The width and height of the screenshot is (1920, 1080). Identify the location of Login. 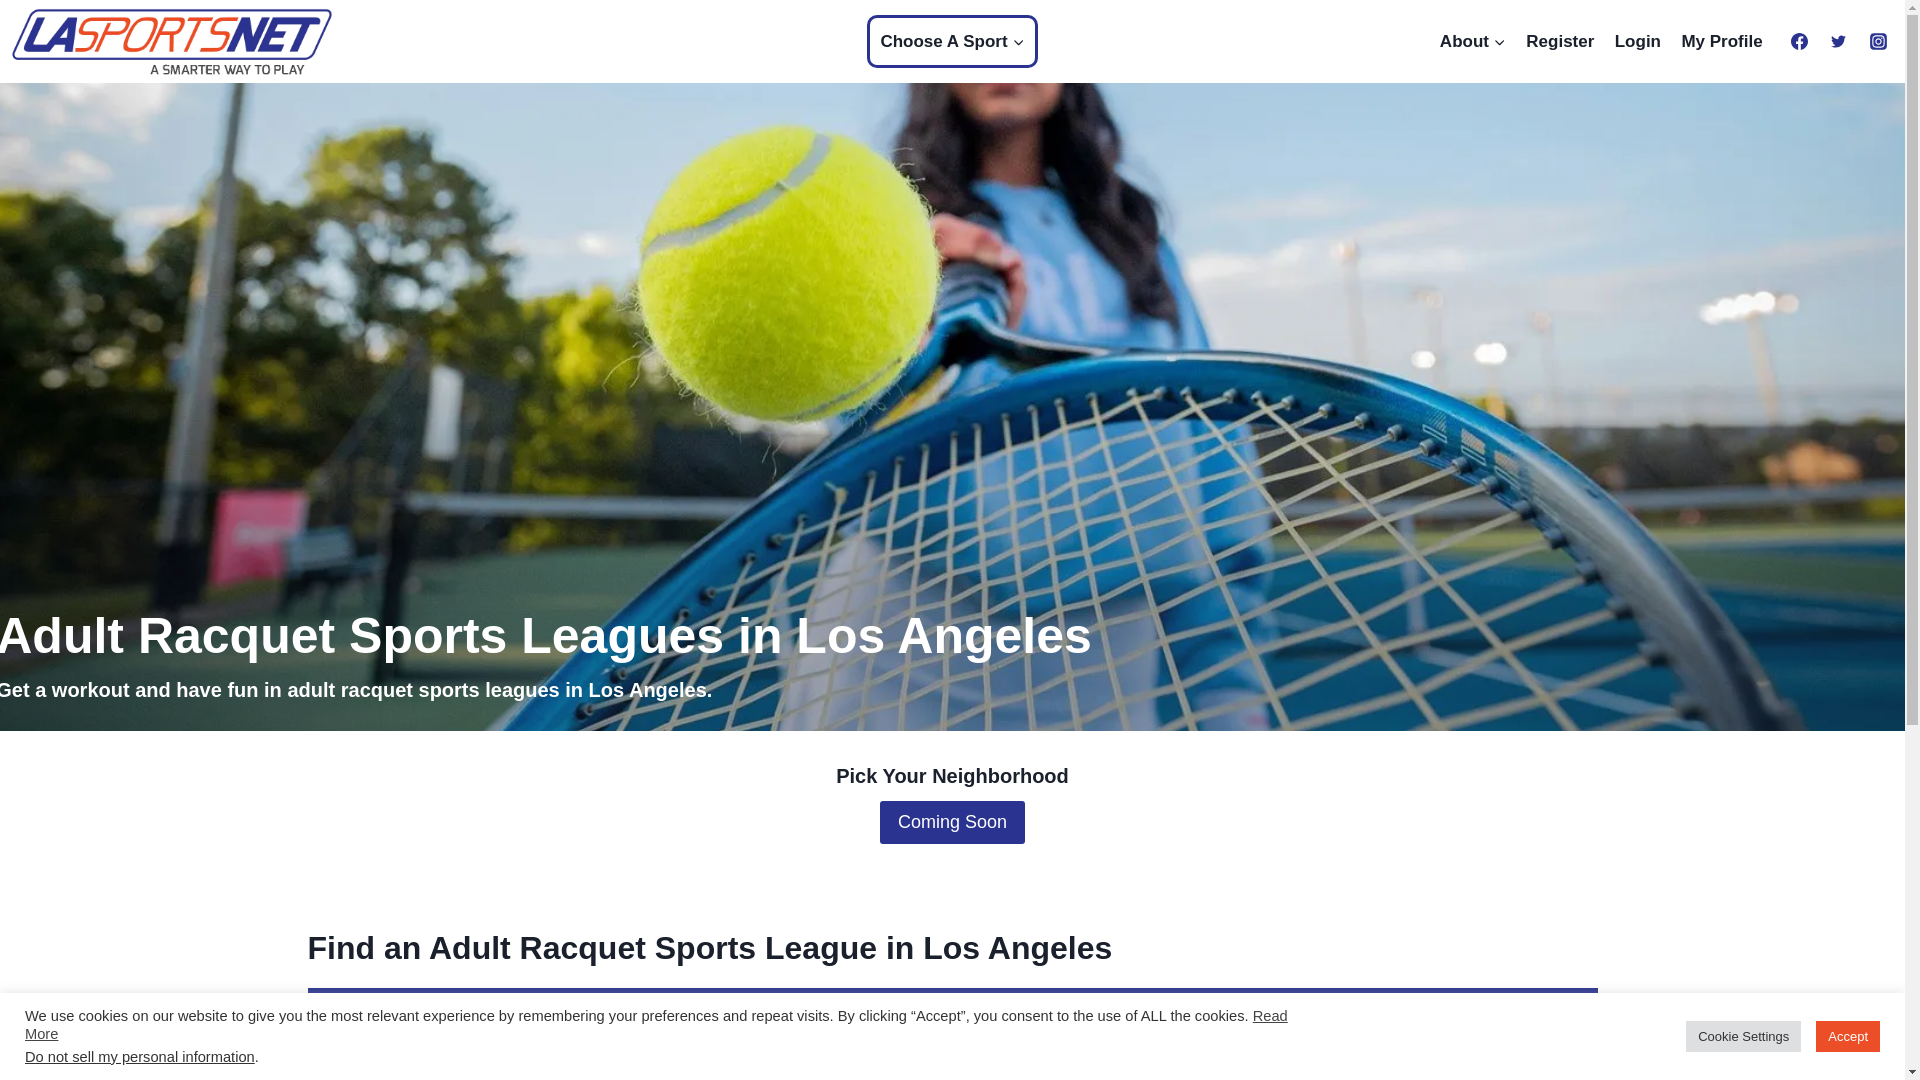
(1638, 42).